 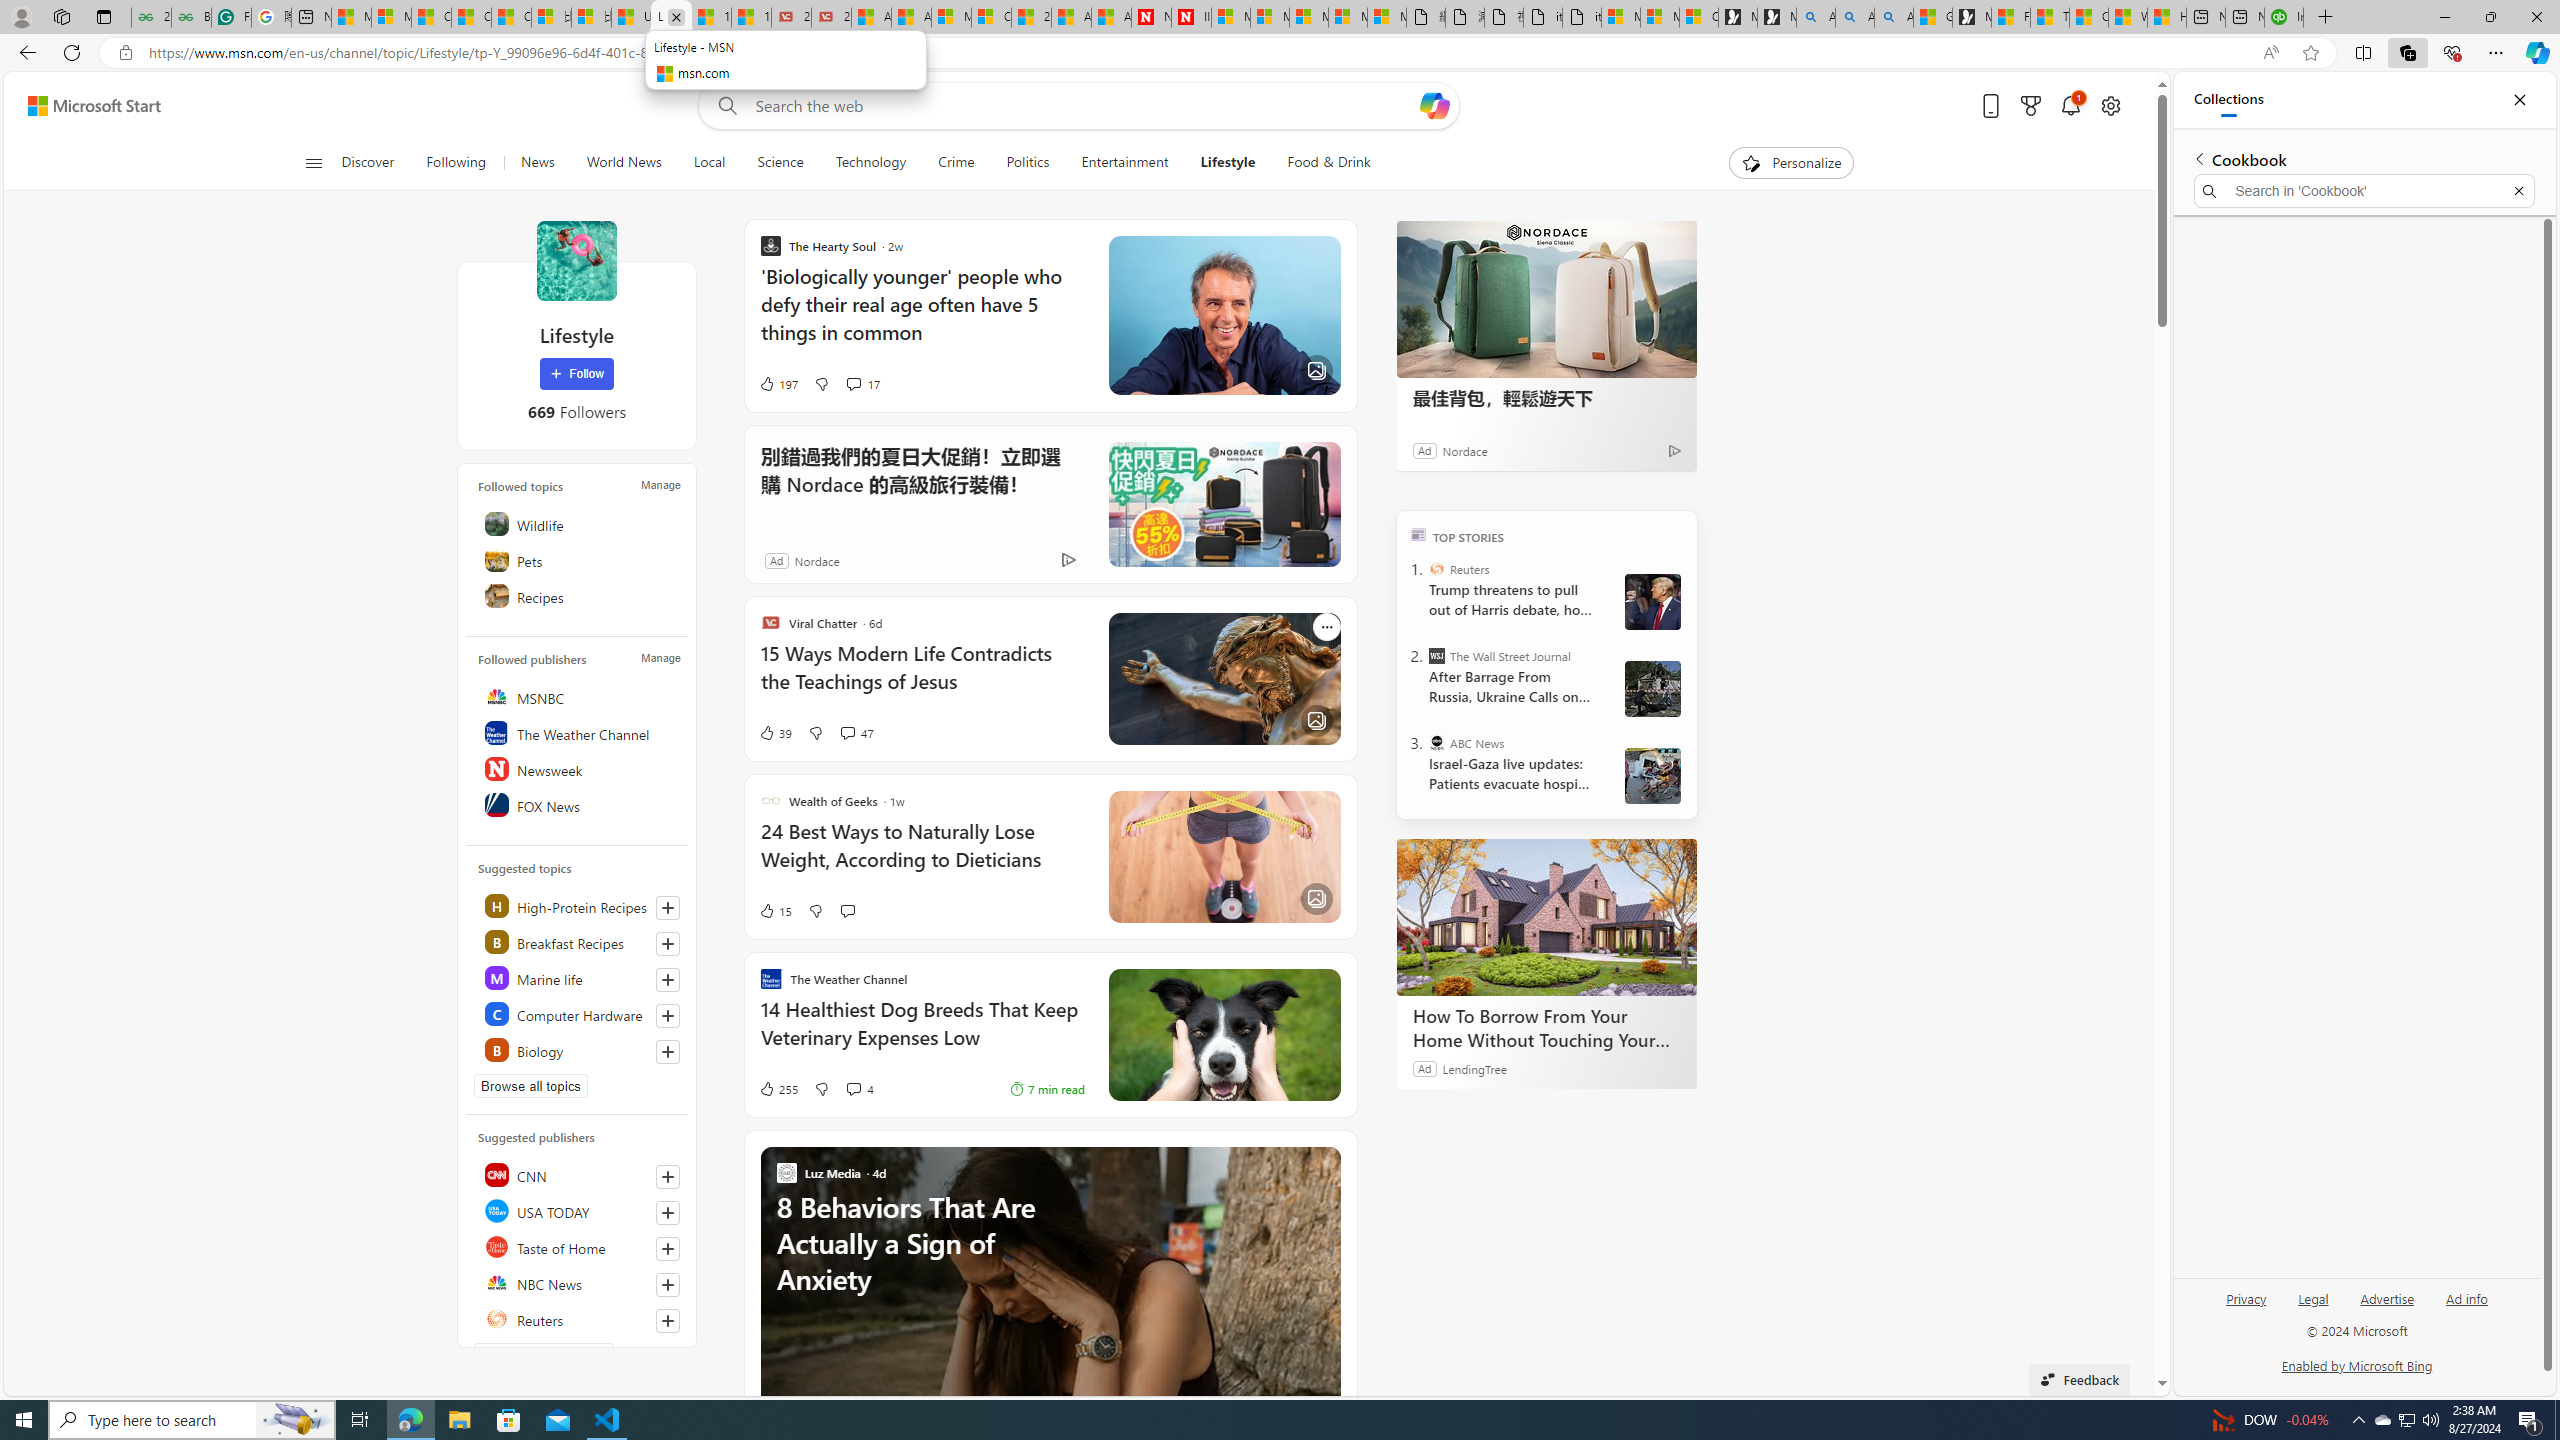 What do you see at coordinates (578, 1318) in the screenshot?
I see `Reuters` at bounding box center [578, 1318].